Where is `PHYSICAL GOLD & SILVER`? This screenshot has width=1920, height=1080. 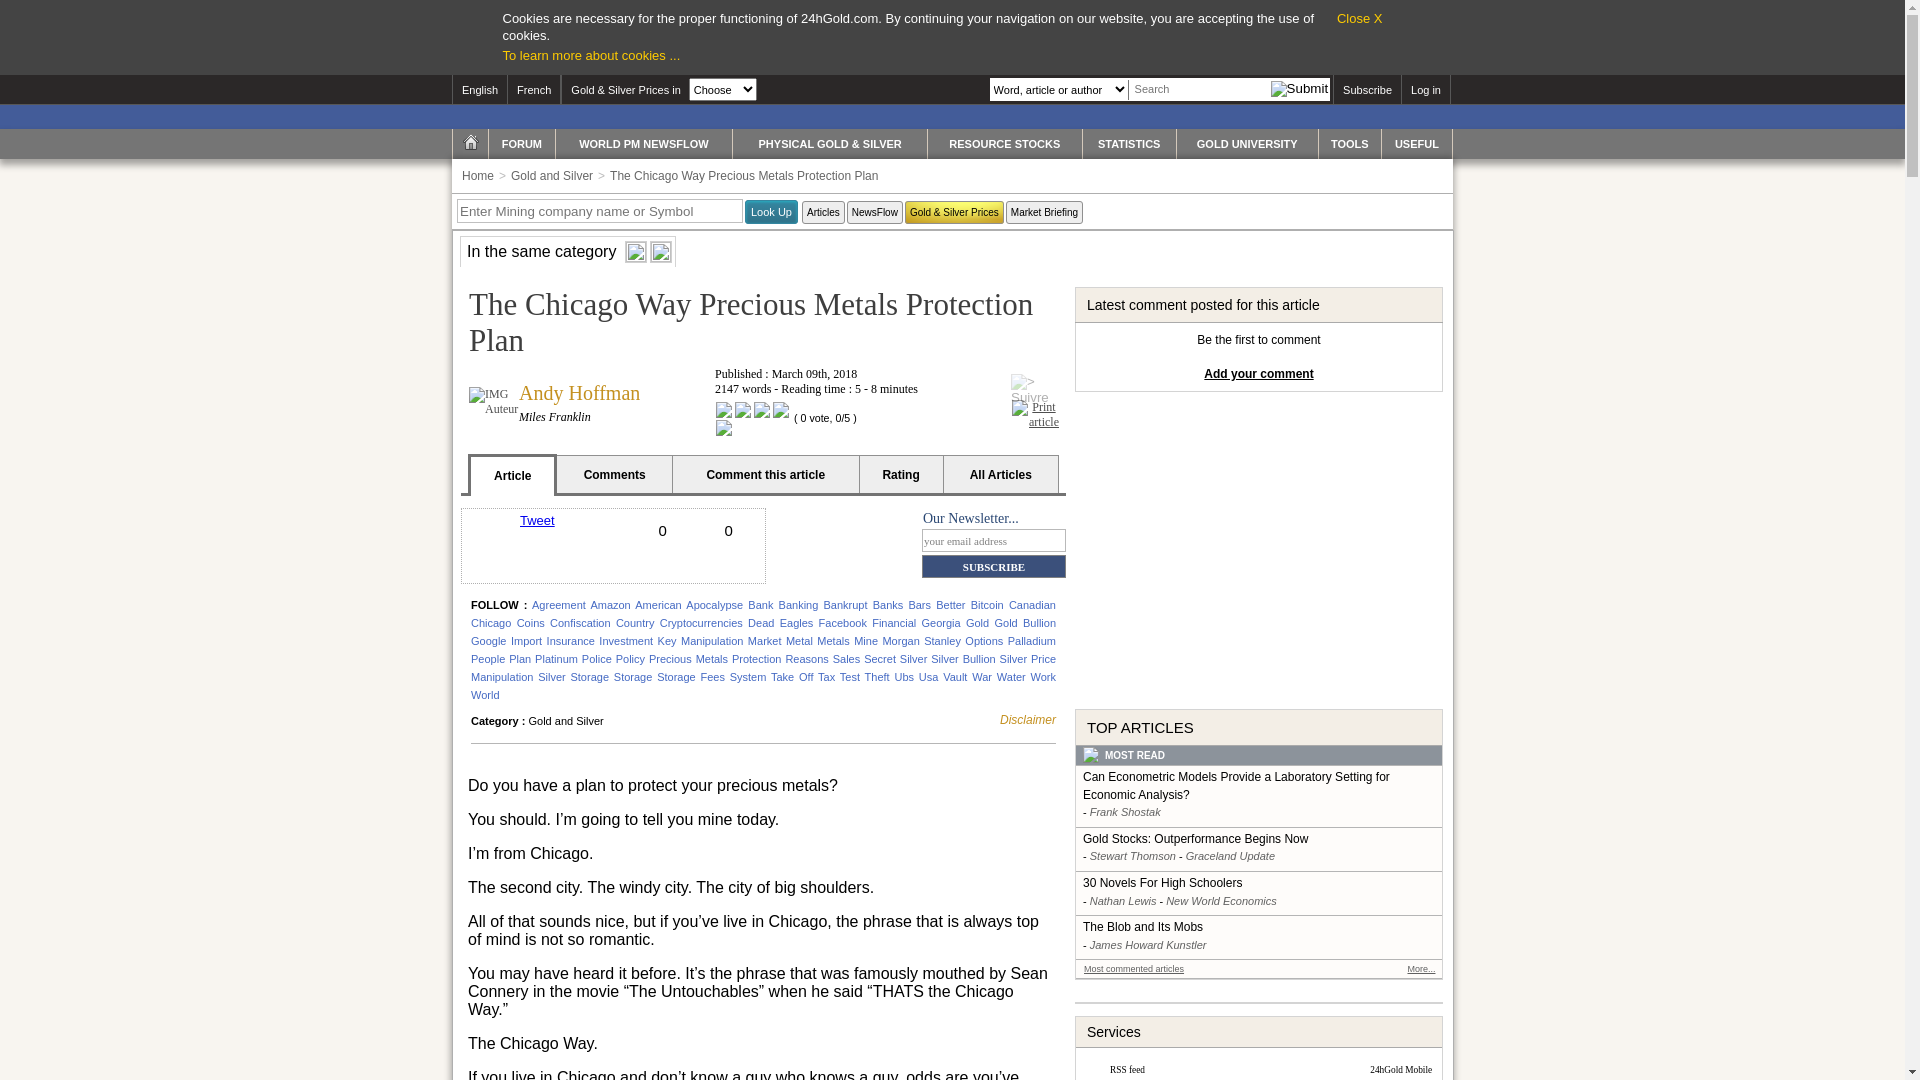
PHYSICAL GOLD & SILVER is located at coordinates (830, 144).